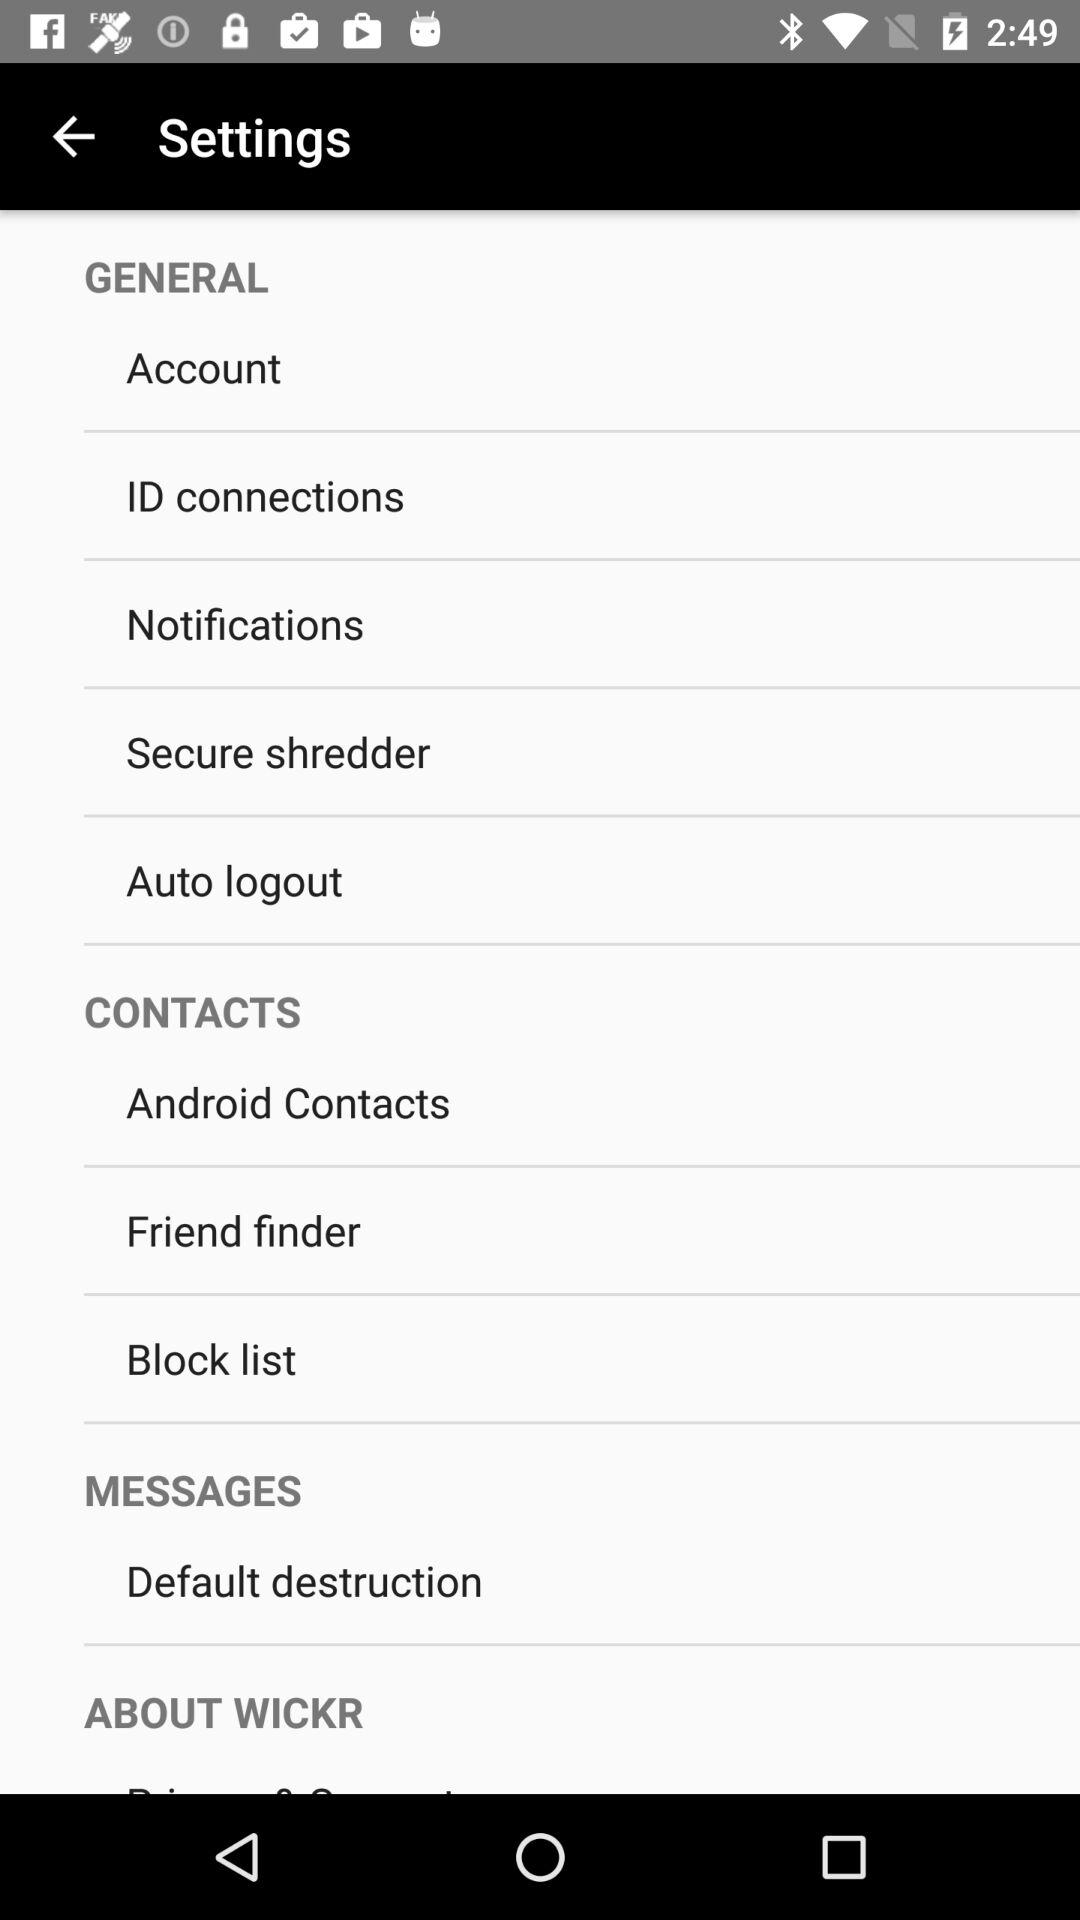  I want to click on scroll to the messages icon, so click(561, 1470).